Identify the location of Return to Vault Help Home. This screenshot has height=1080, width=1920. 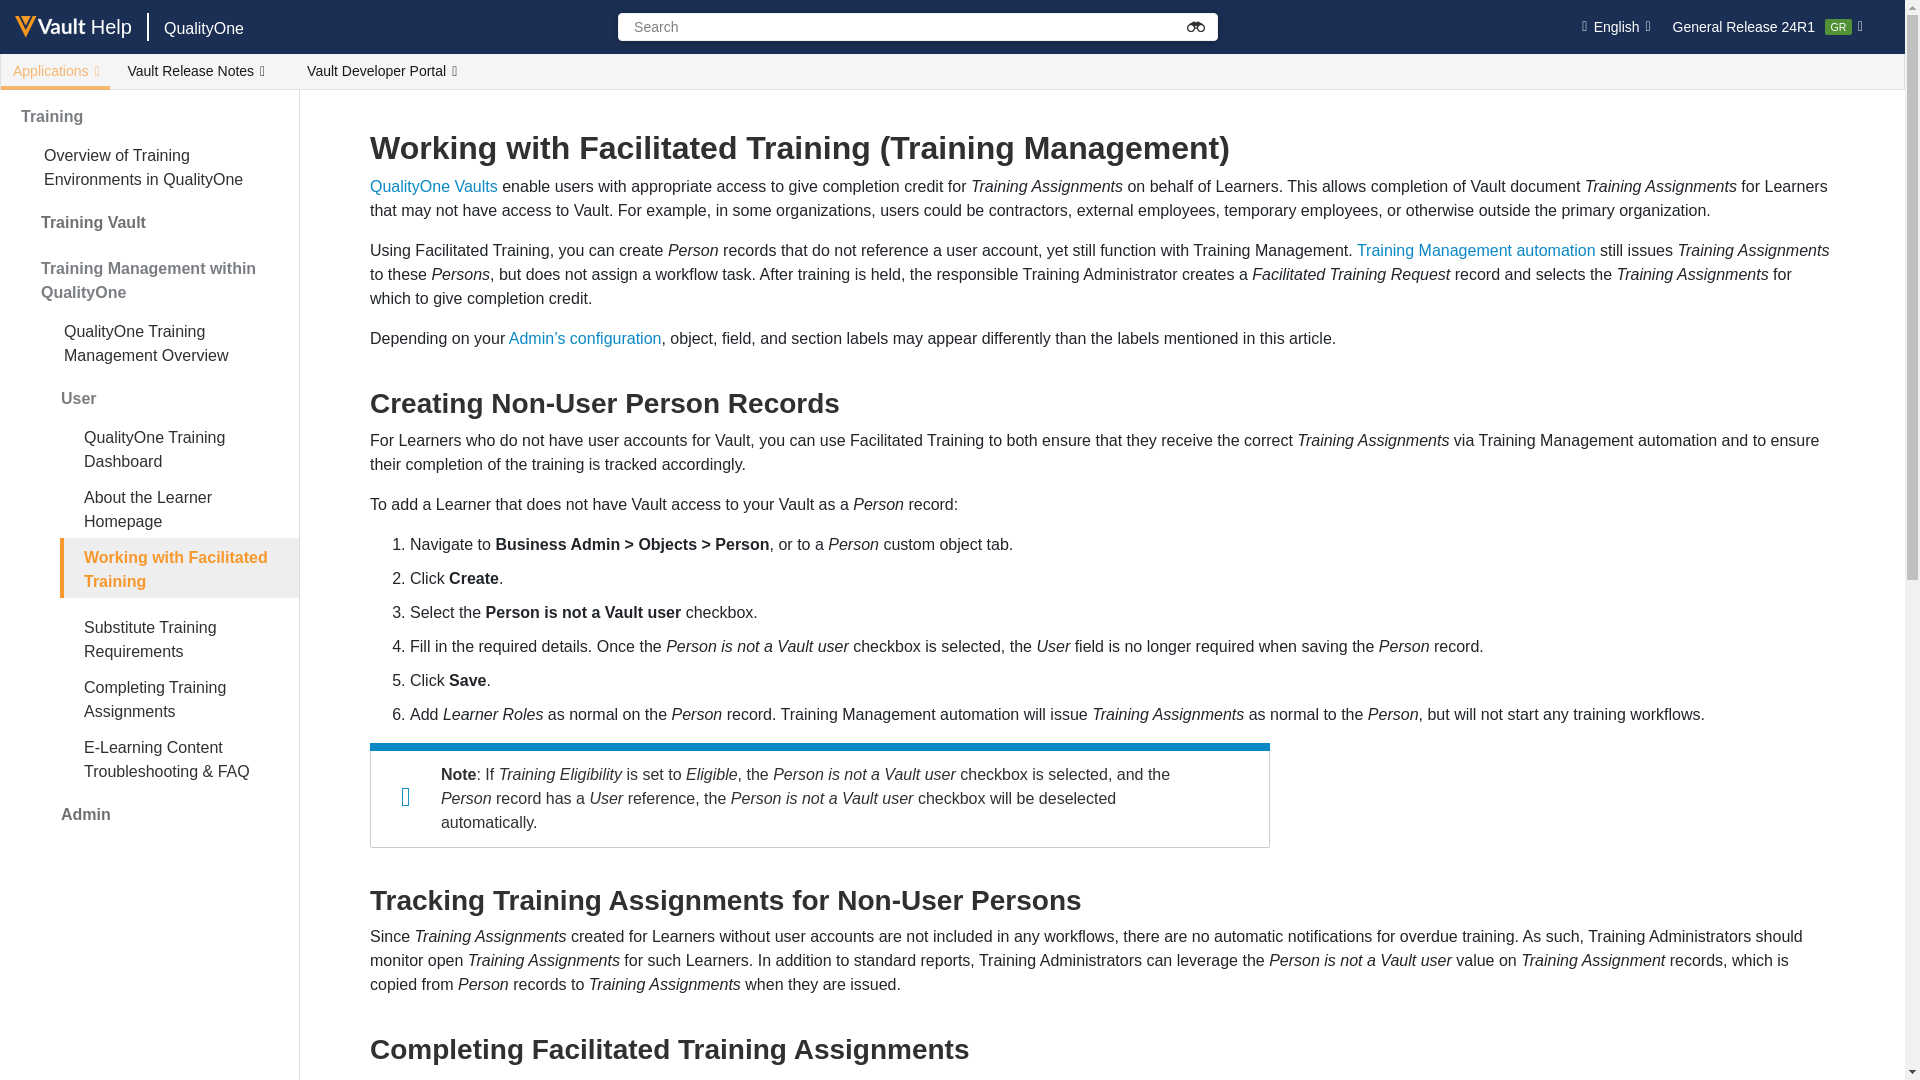
(80, 26).